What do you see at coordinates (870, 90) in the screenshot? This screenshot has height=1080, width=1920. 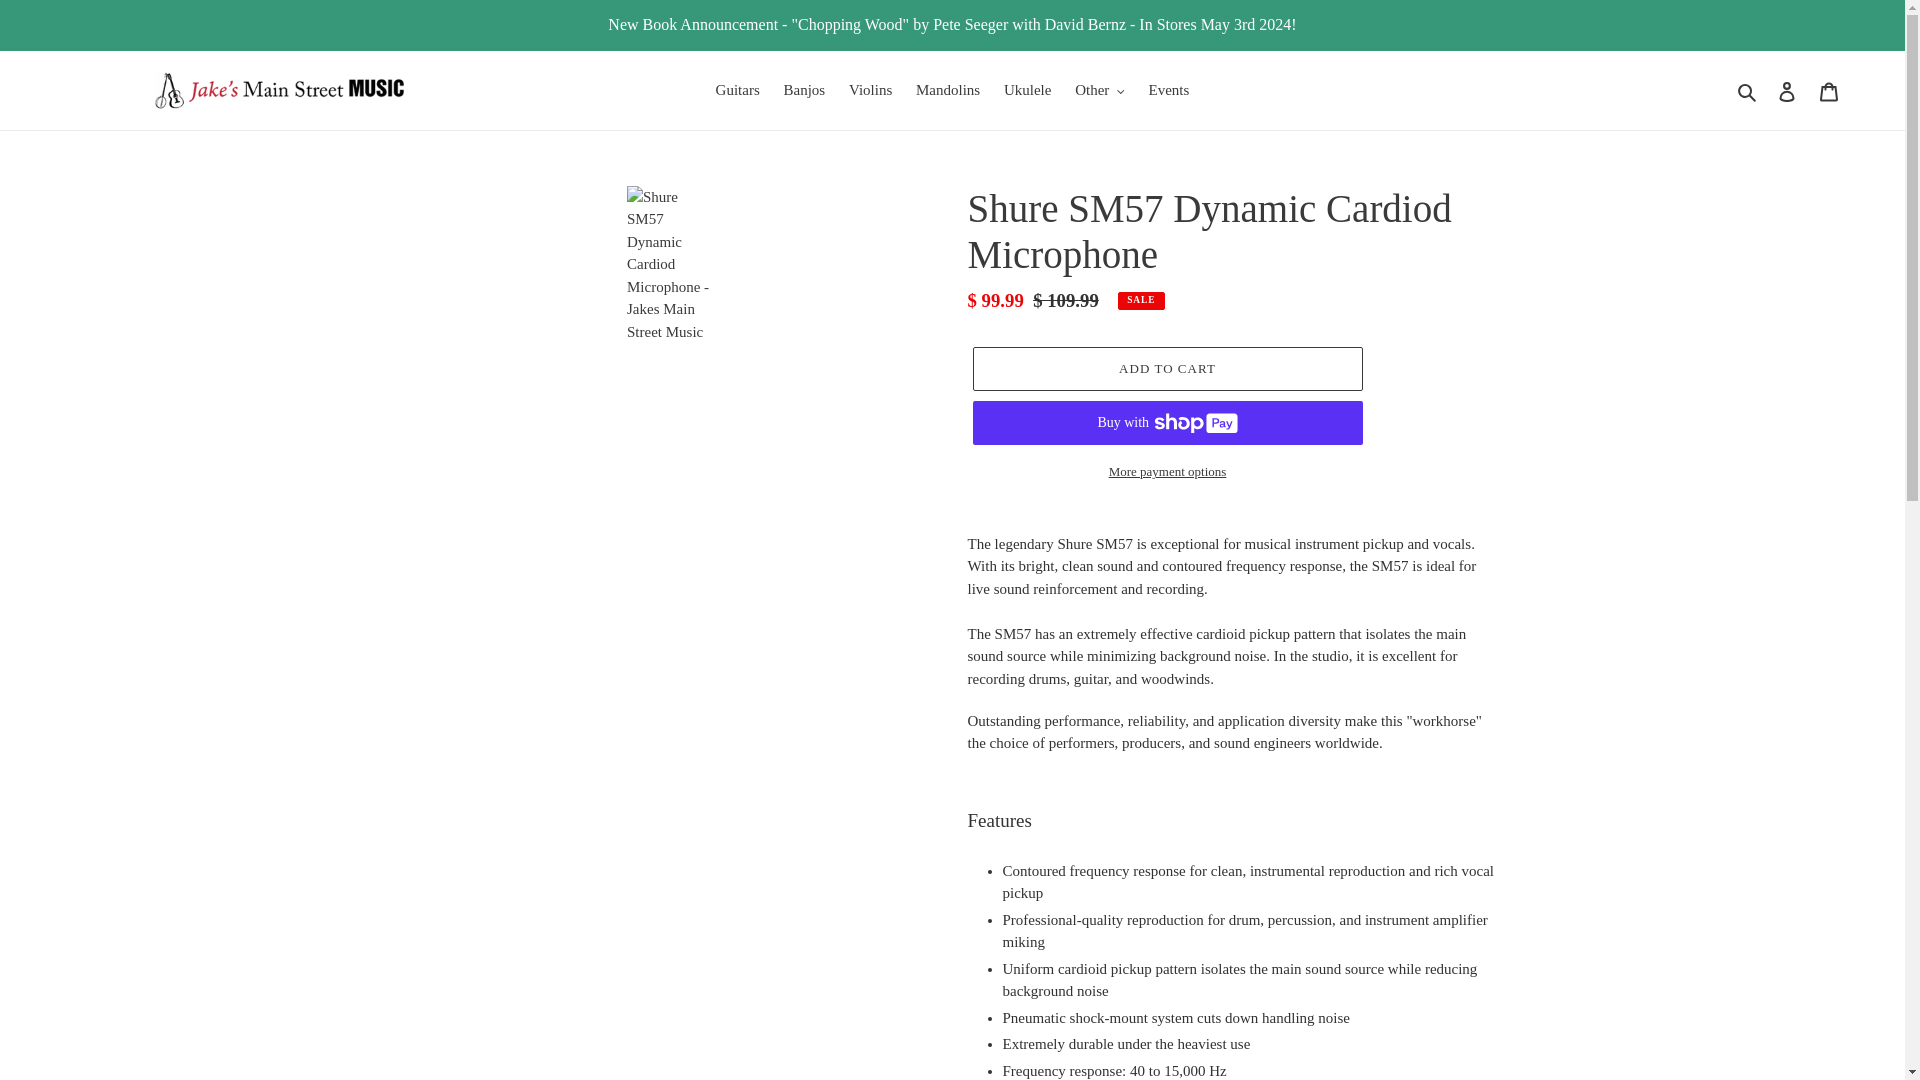 I see `Violins` at bounding box center [870, 90].